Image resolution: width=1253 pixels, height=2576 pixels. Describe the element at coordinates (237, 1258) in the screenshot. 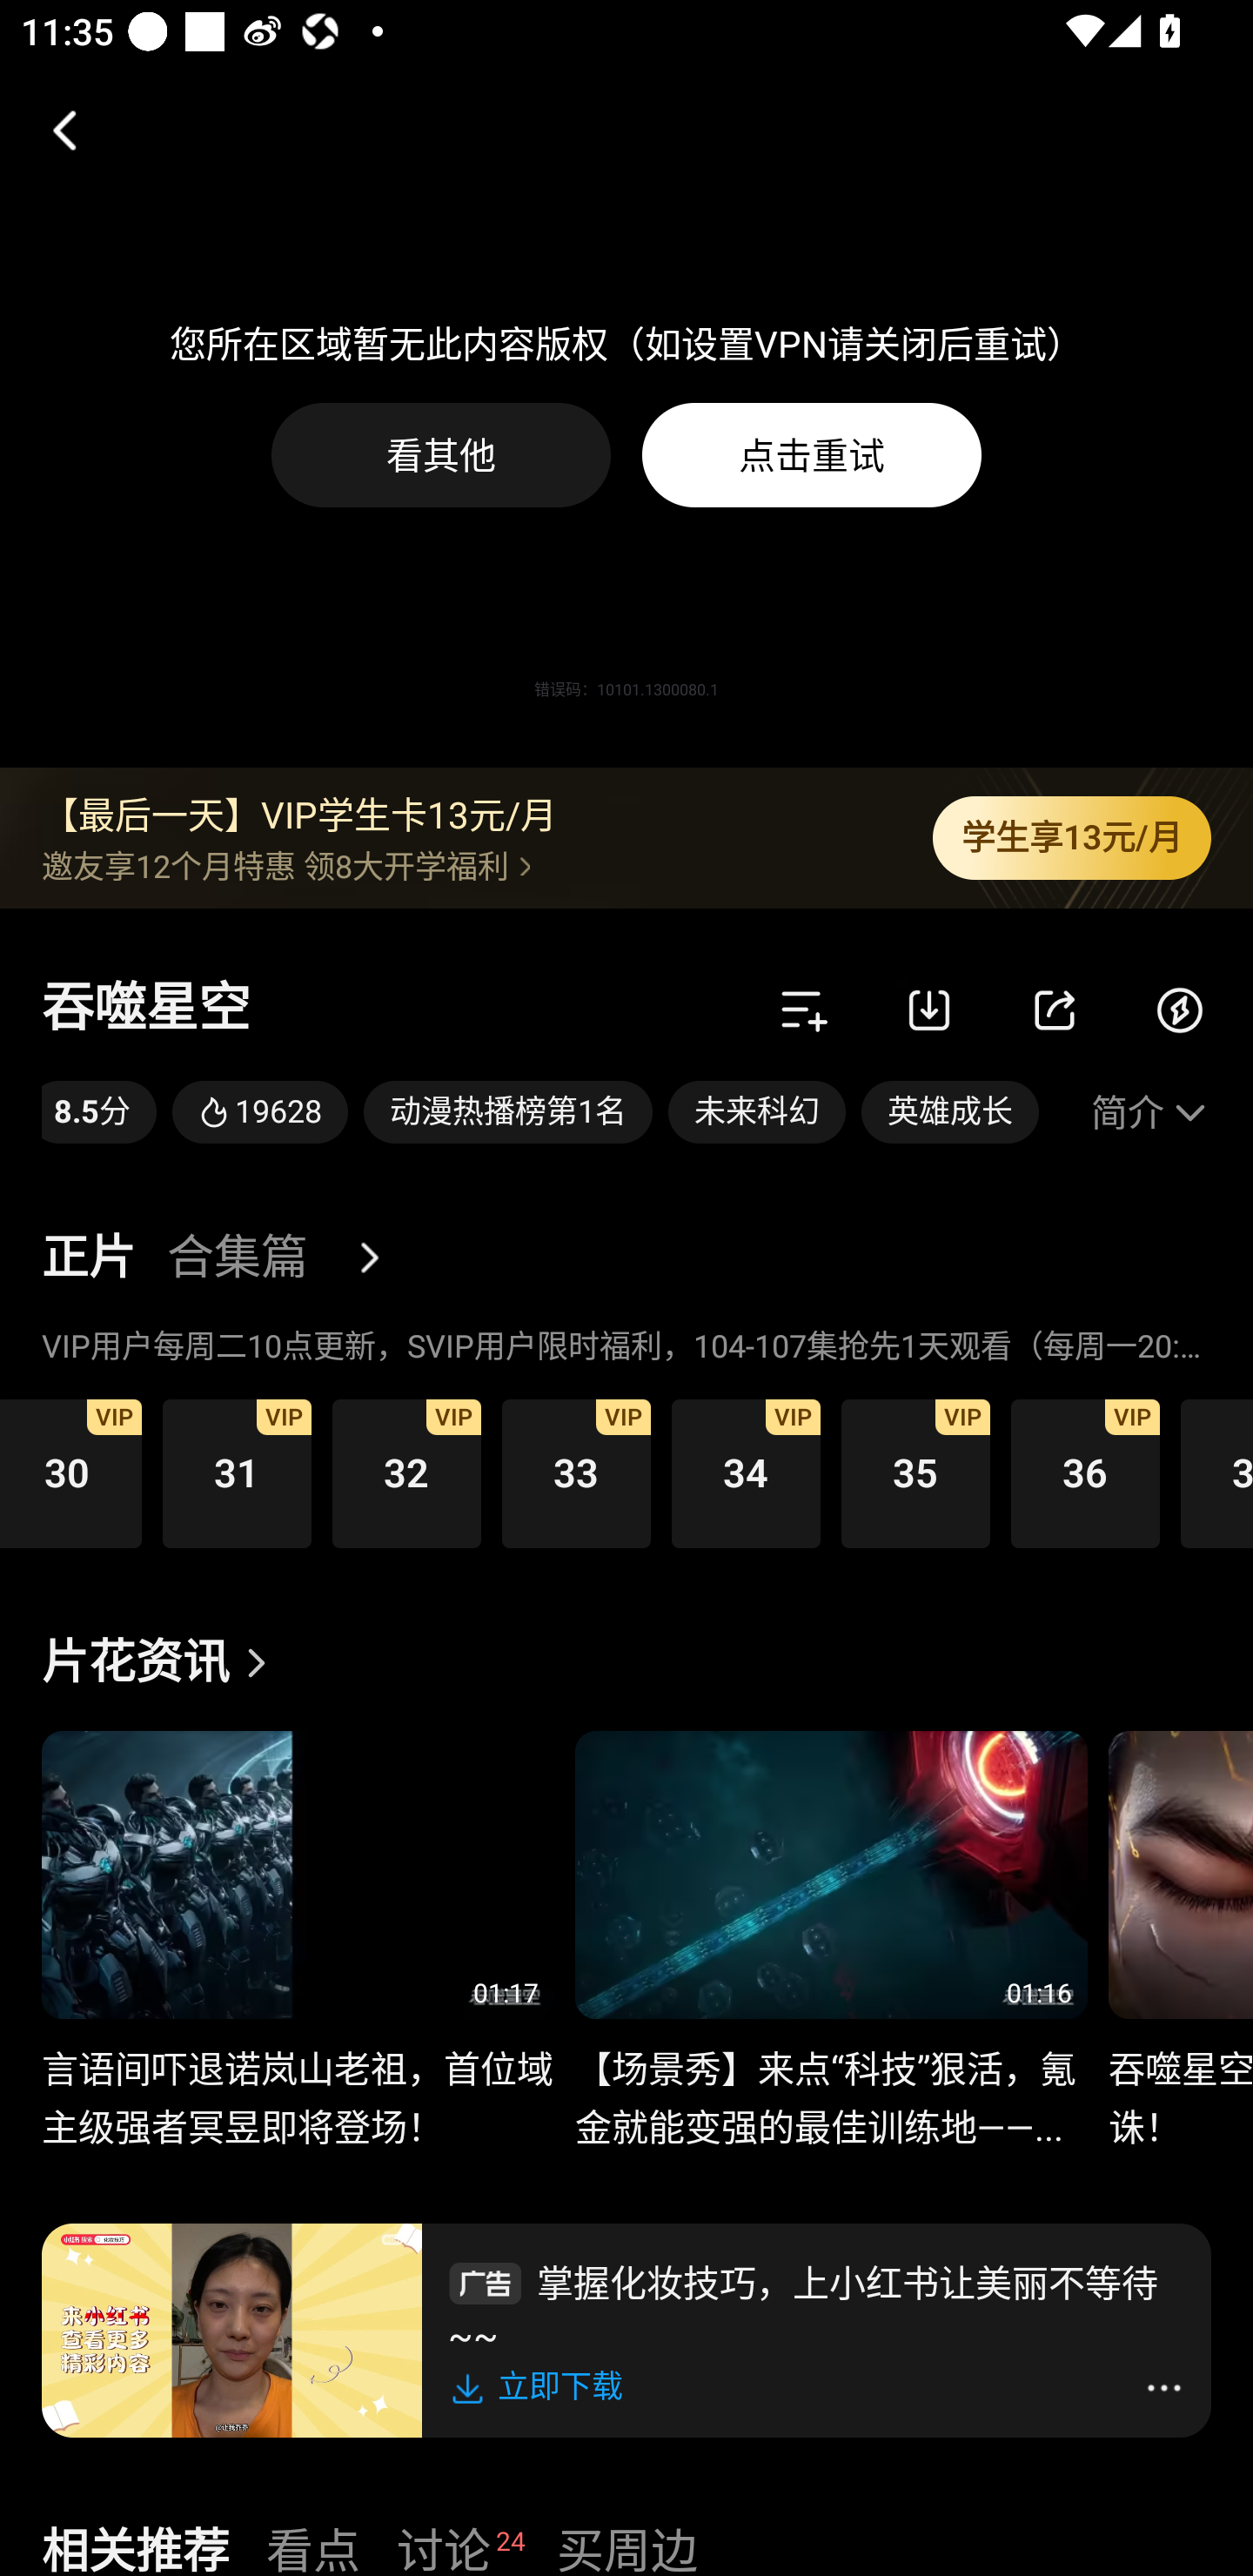

I see `合集篇` at that location.